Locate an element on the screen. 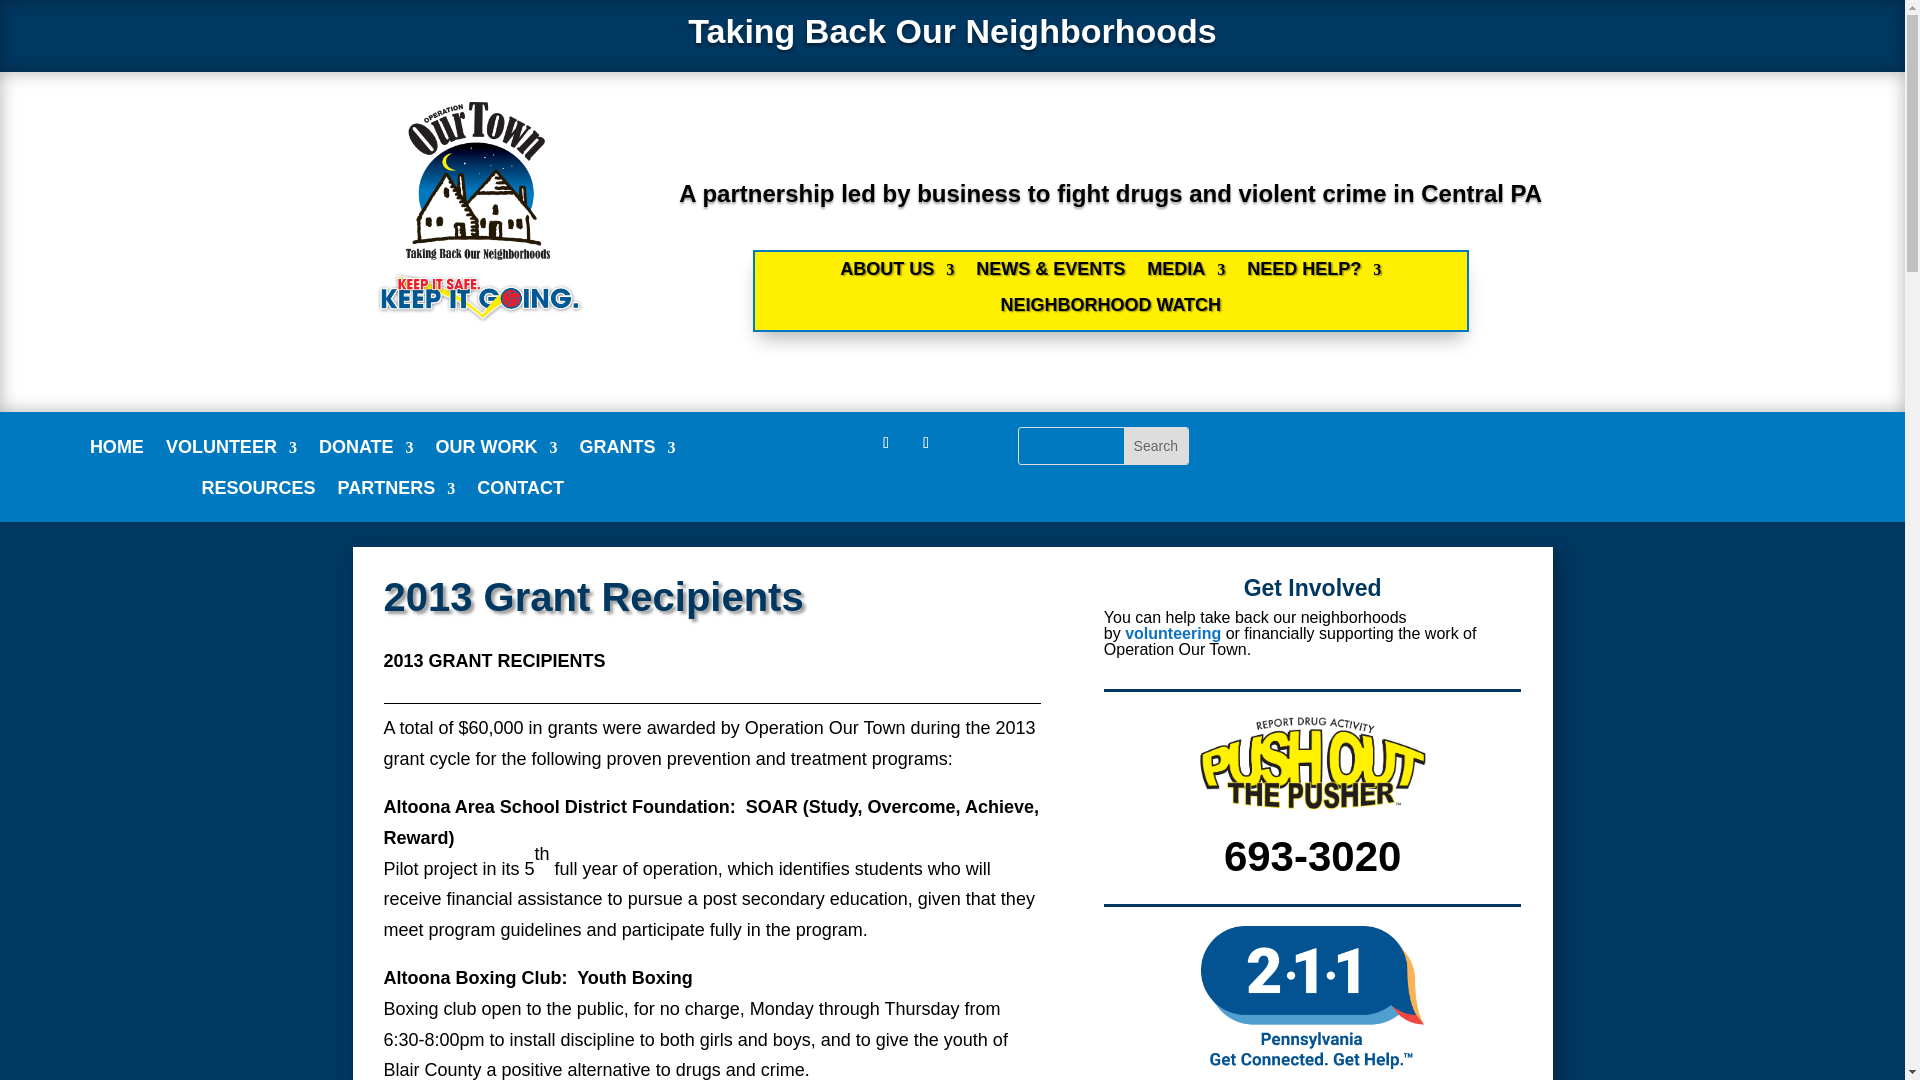 Image resolution: width=1920 pixels, height=1080 pixels. Follow on Facebook is located at coordinates (886, 442).